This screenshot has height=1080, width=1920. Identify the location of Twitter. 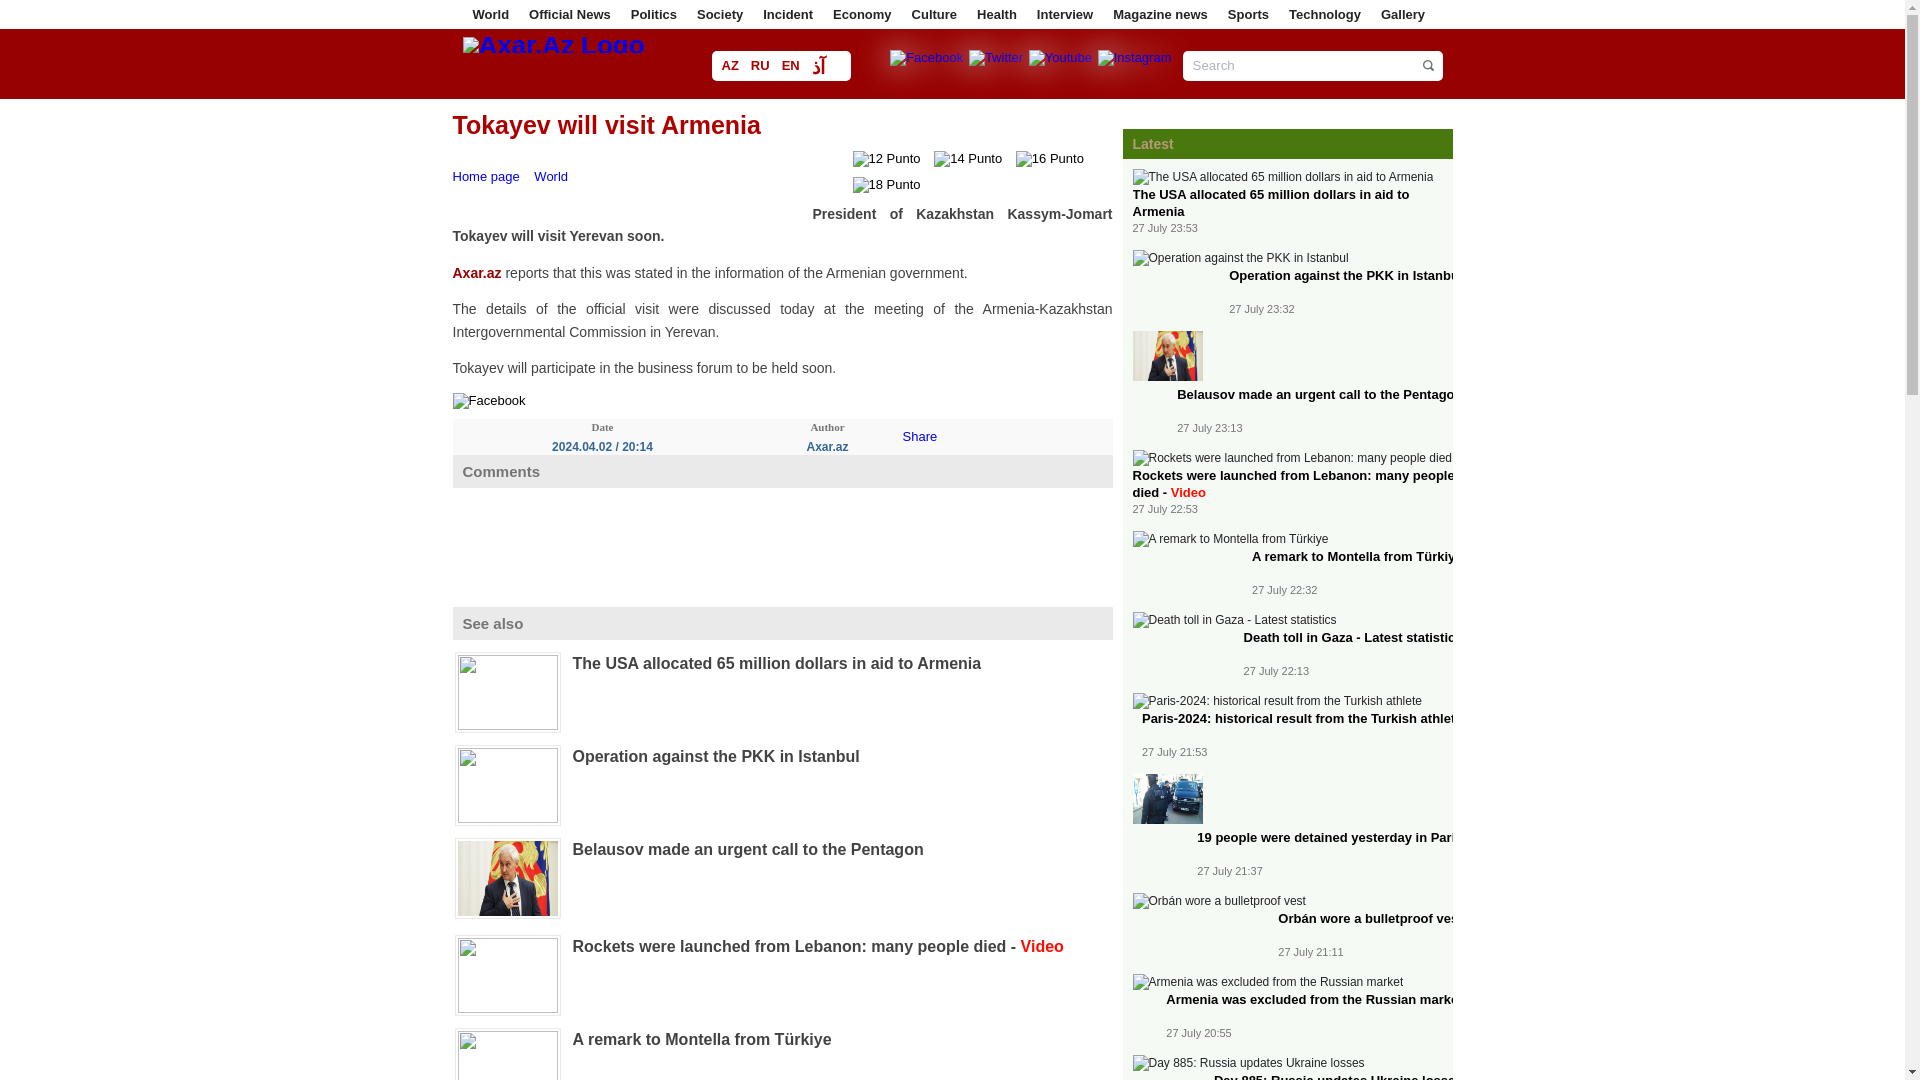
(997, 56).